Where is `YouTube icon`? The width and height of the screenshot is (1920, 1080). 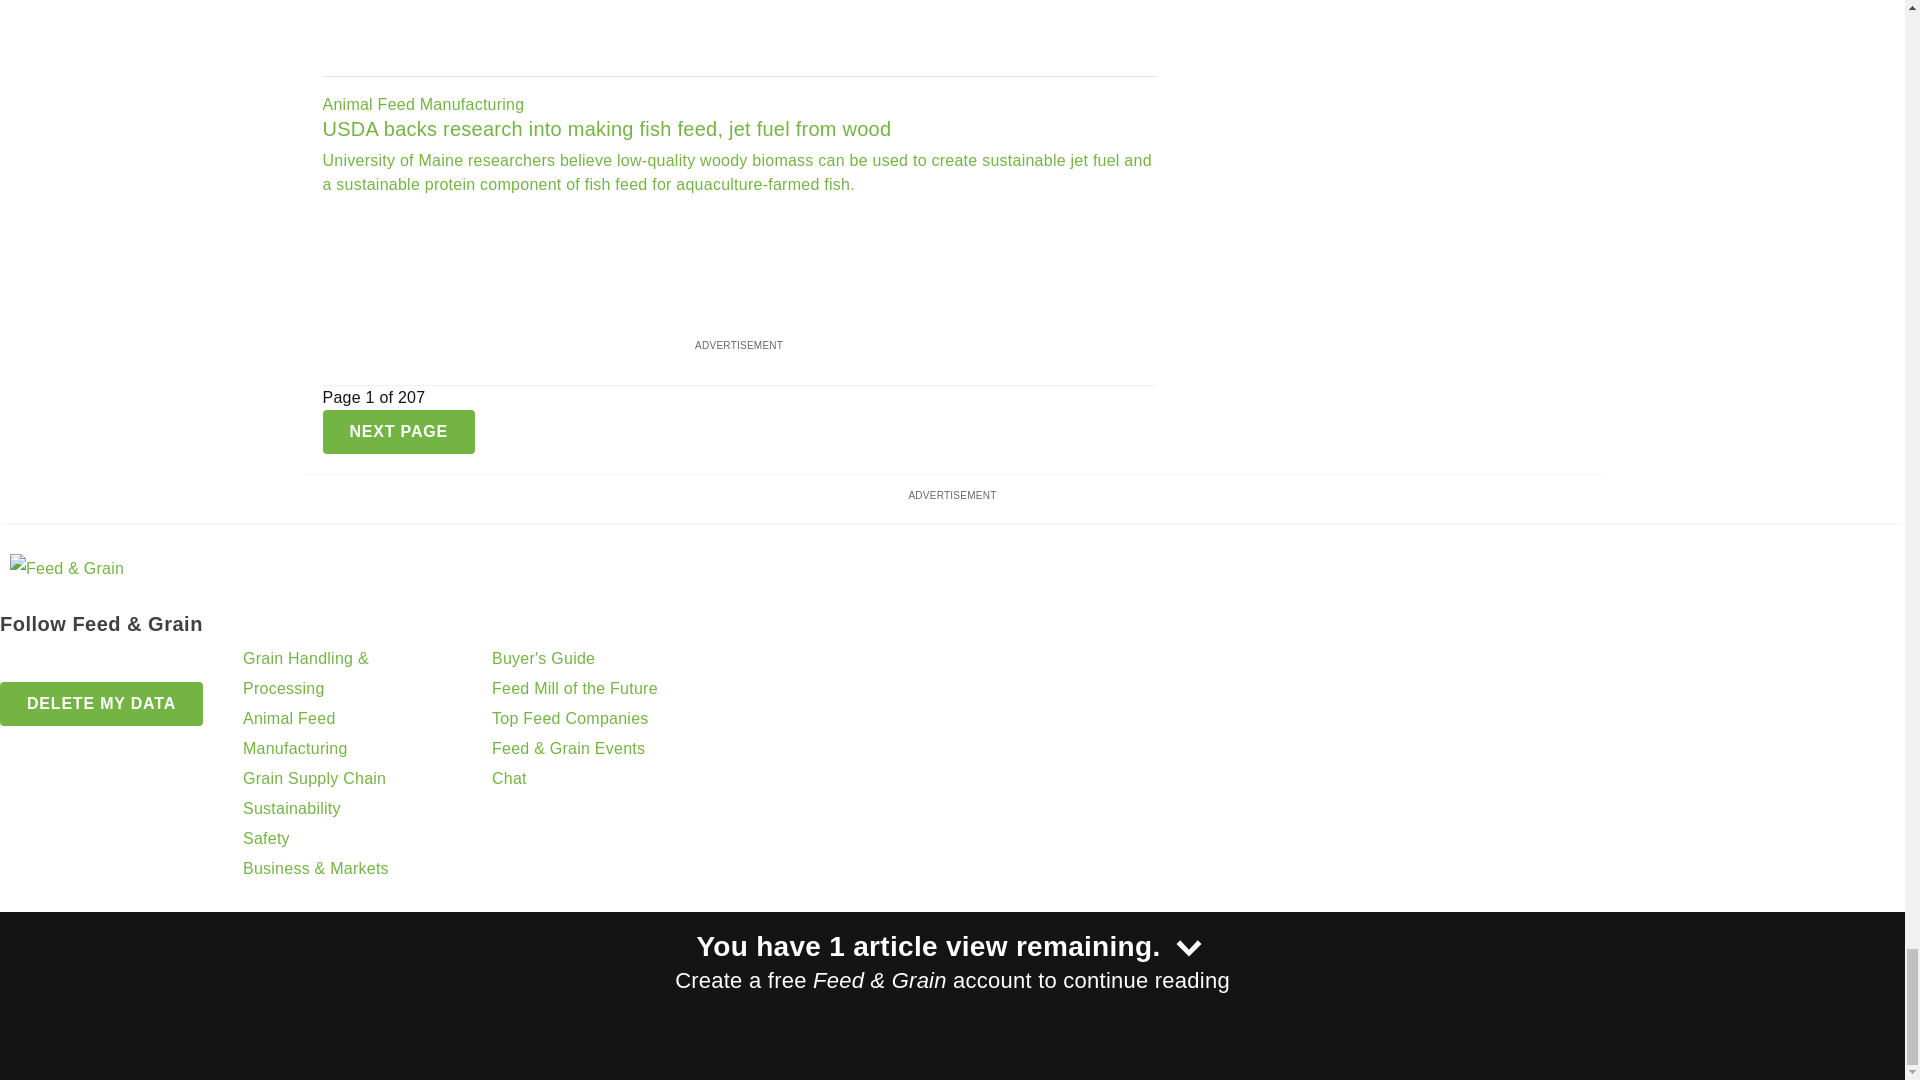
YouTube icon is located at coordinates (120, 663).